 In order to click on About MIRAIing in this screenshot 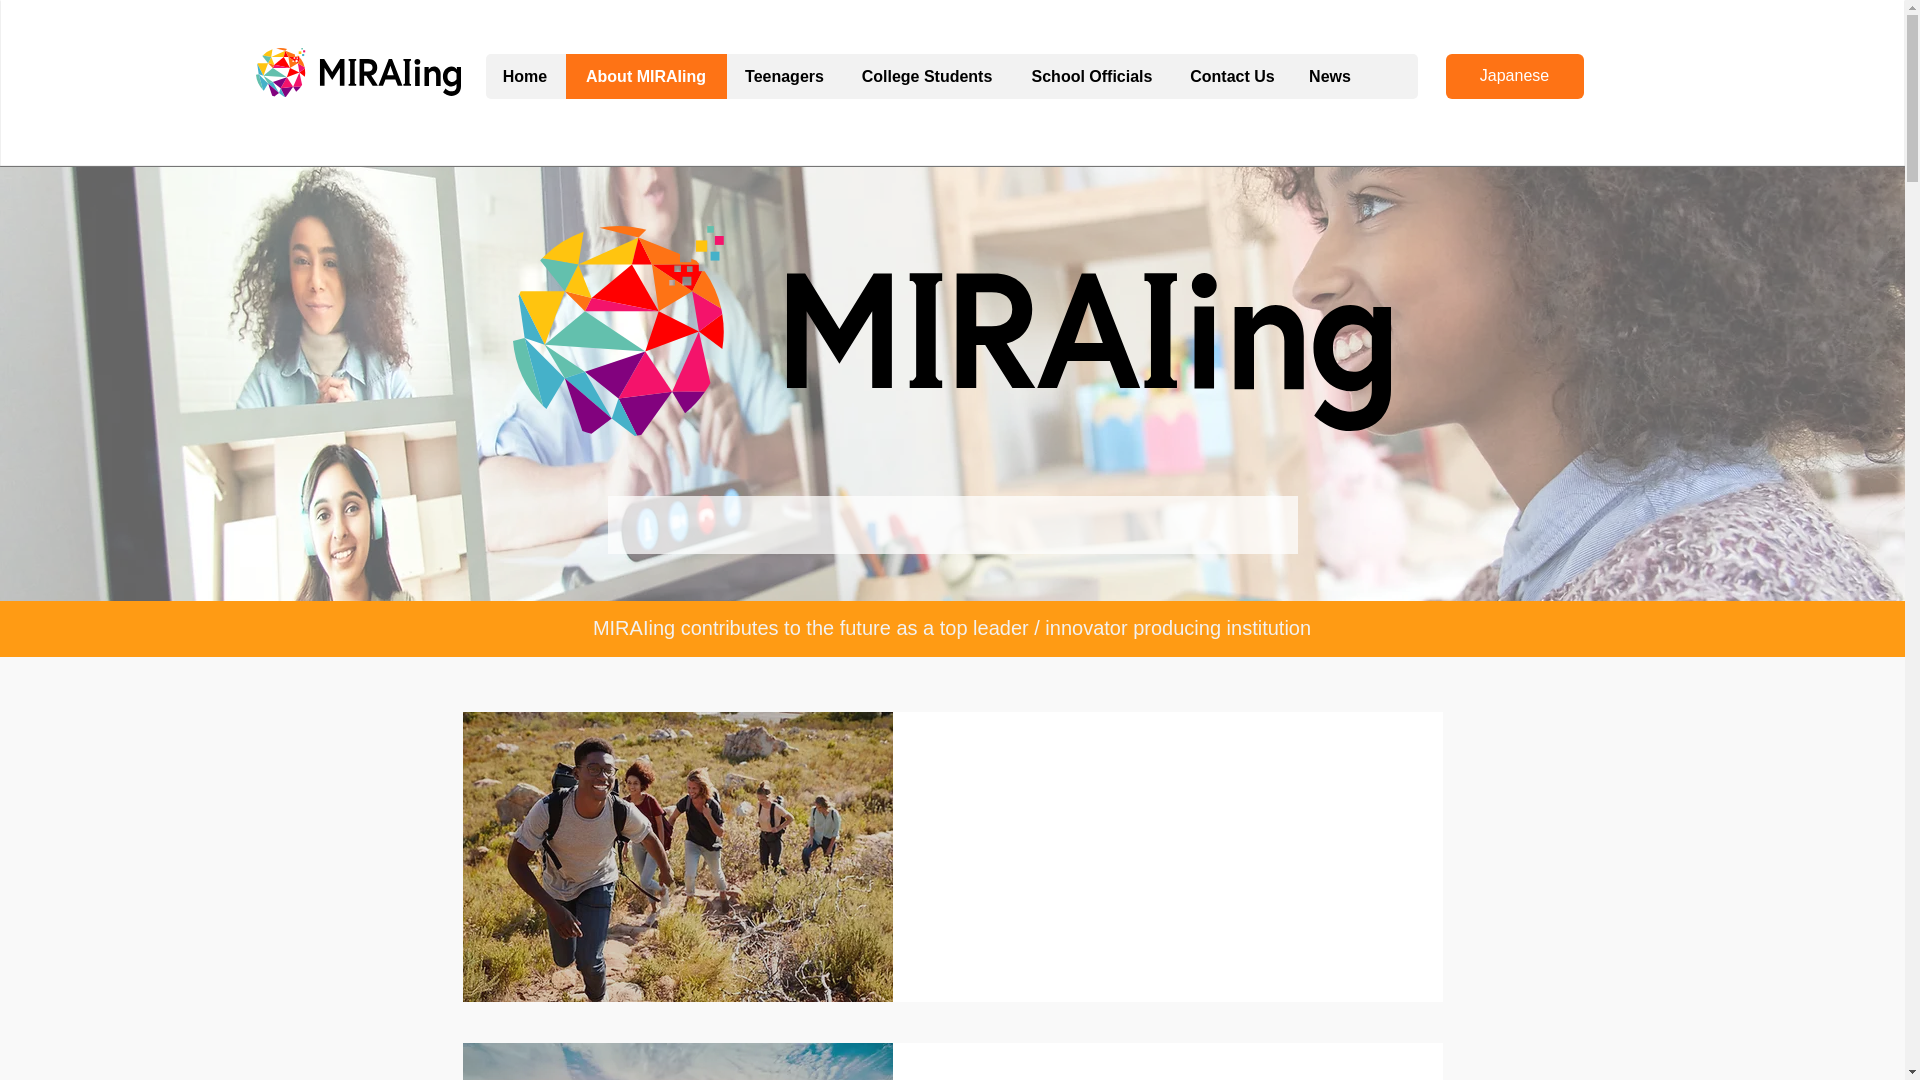, I will do `click(644, 76)`.